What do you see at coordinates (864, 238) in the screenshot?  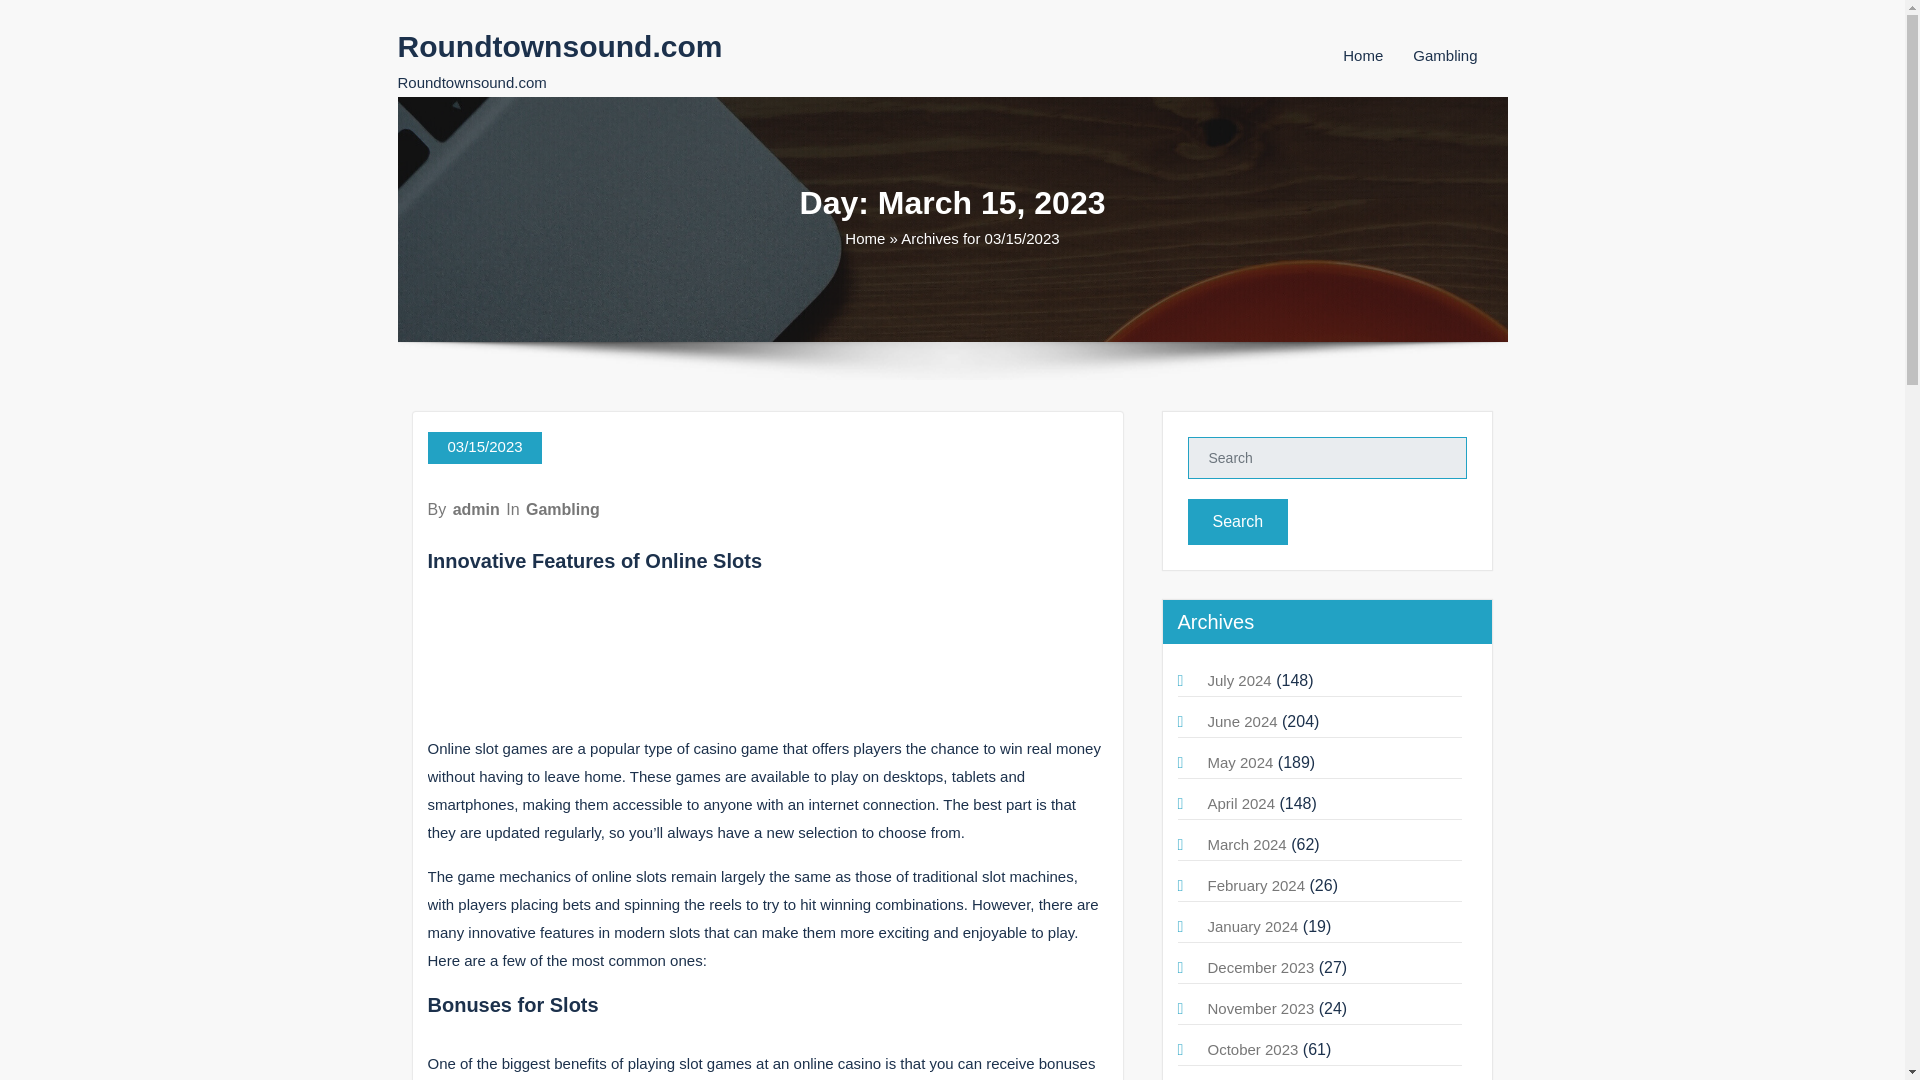 I see `Home` at bounding box center [864, 238].